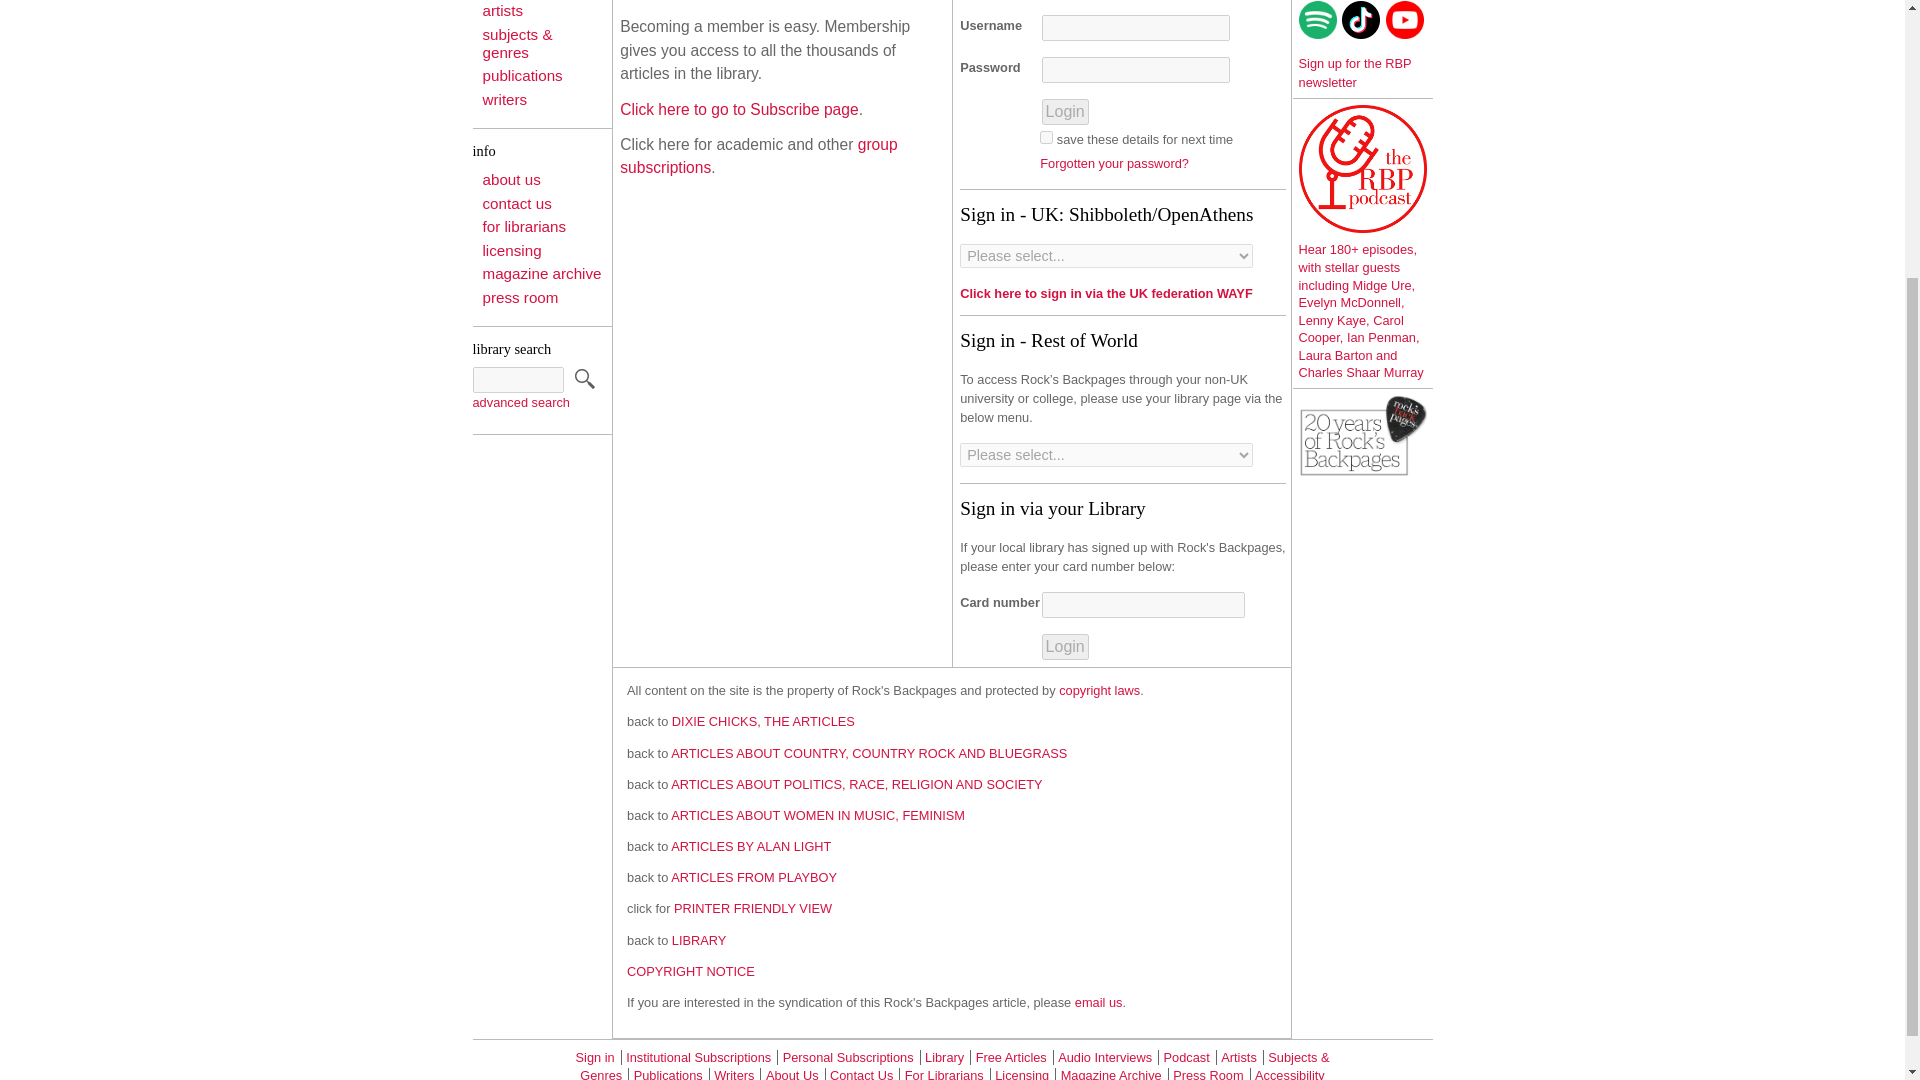 The width and height of the screenshot is (1920, 1080). I want to click on Login, so click(1065, 646).